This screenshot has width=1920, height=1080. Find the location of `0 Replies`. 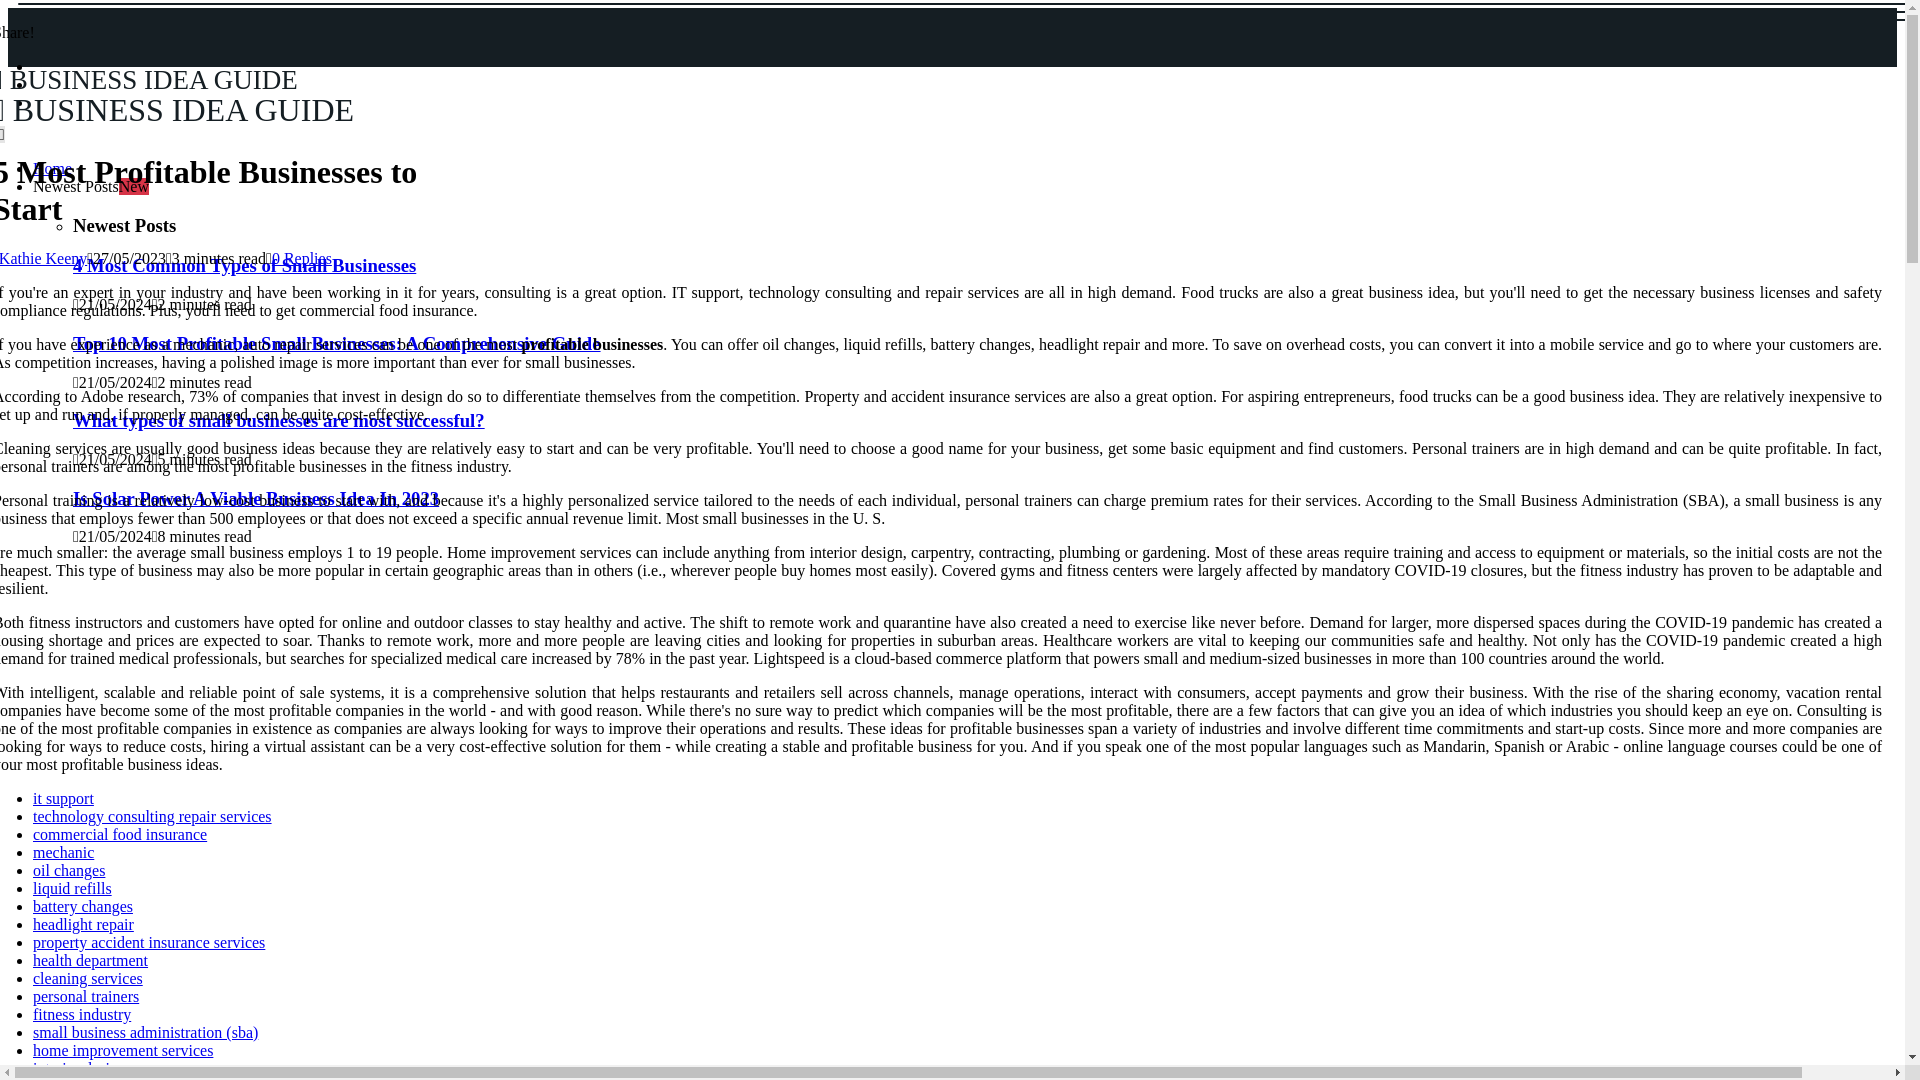

0 Replies is located at coordinates (244, 265).